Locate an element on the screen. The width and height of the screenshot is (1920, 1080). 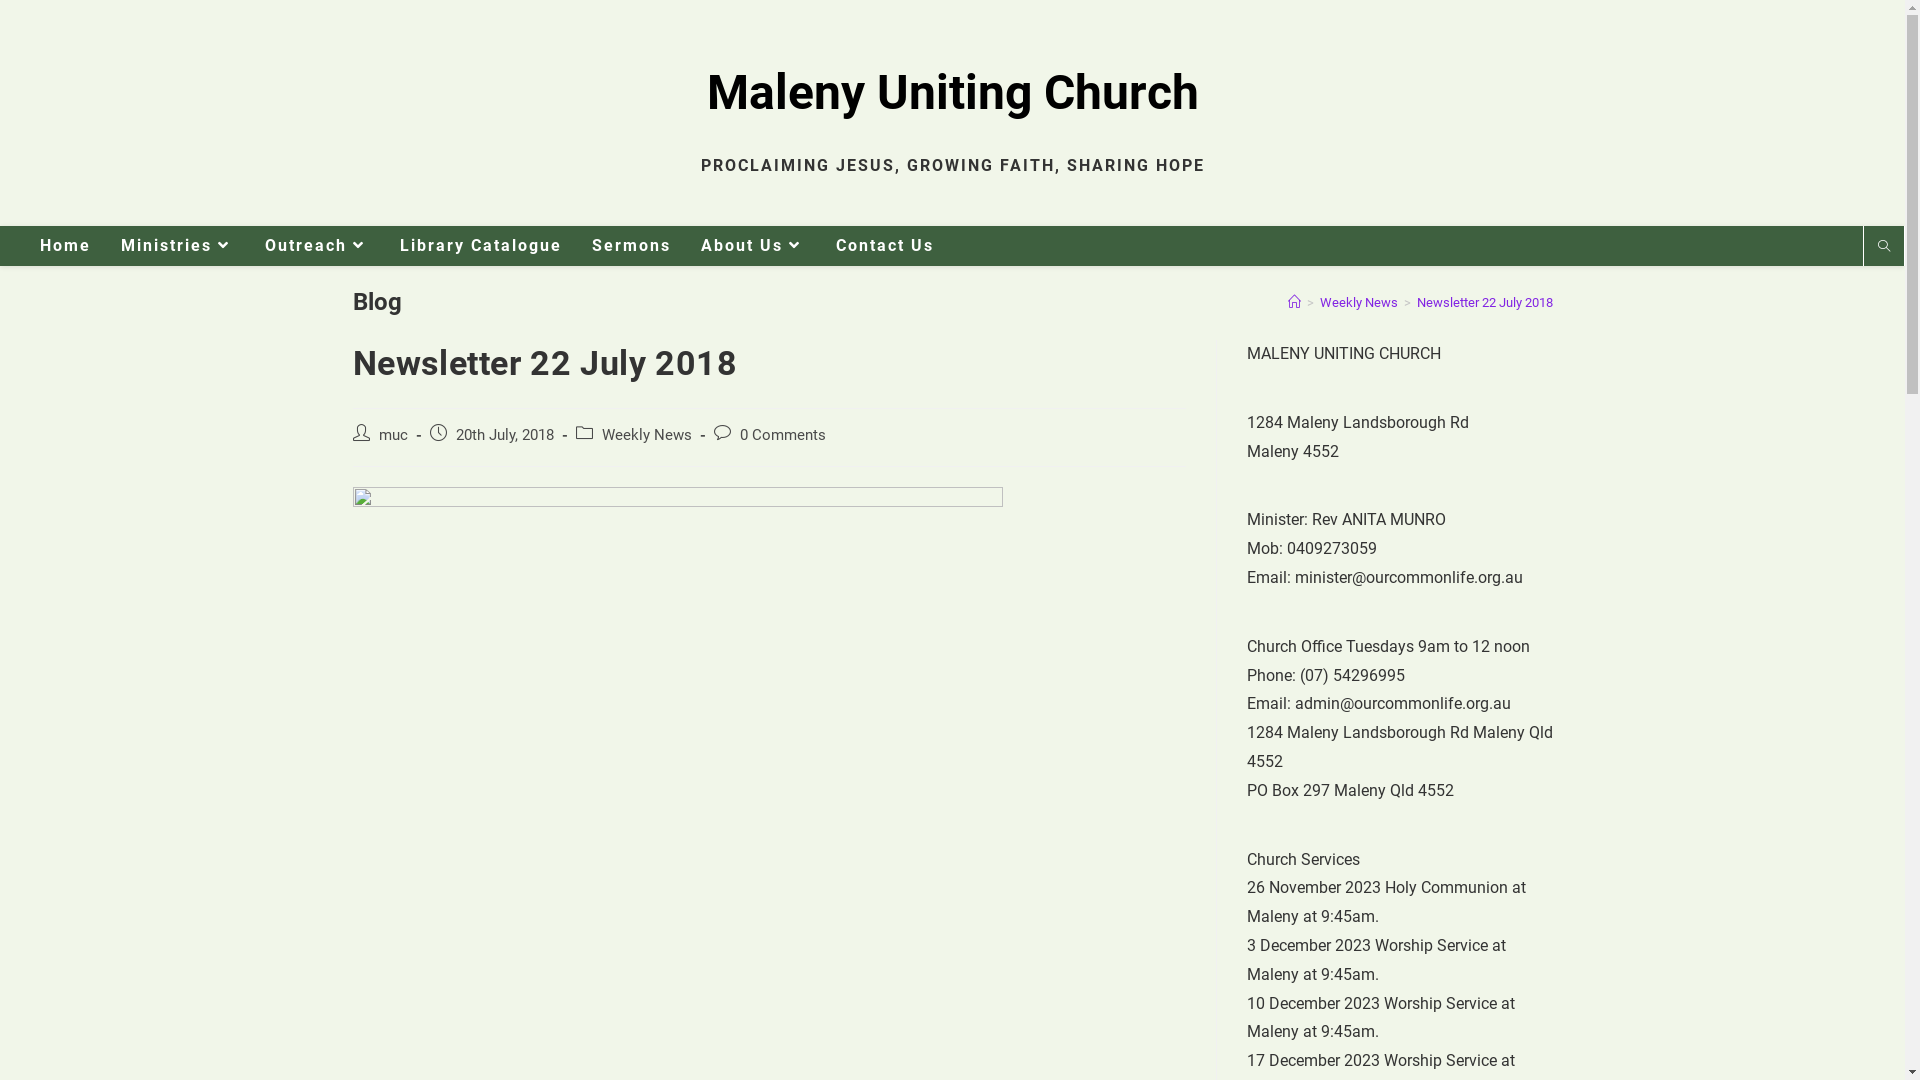
Home is located at coordinates (66, 246).